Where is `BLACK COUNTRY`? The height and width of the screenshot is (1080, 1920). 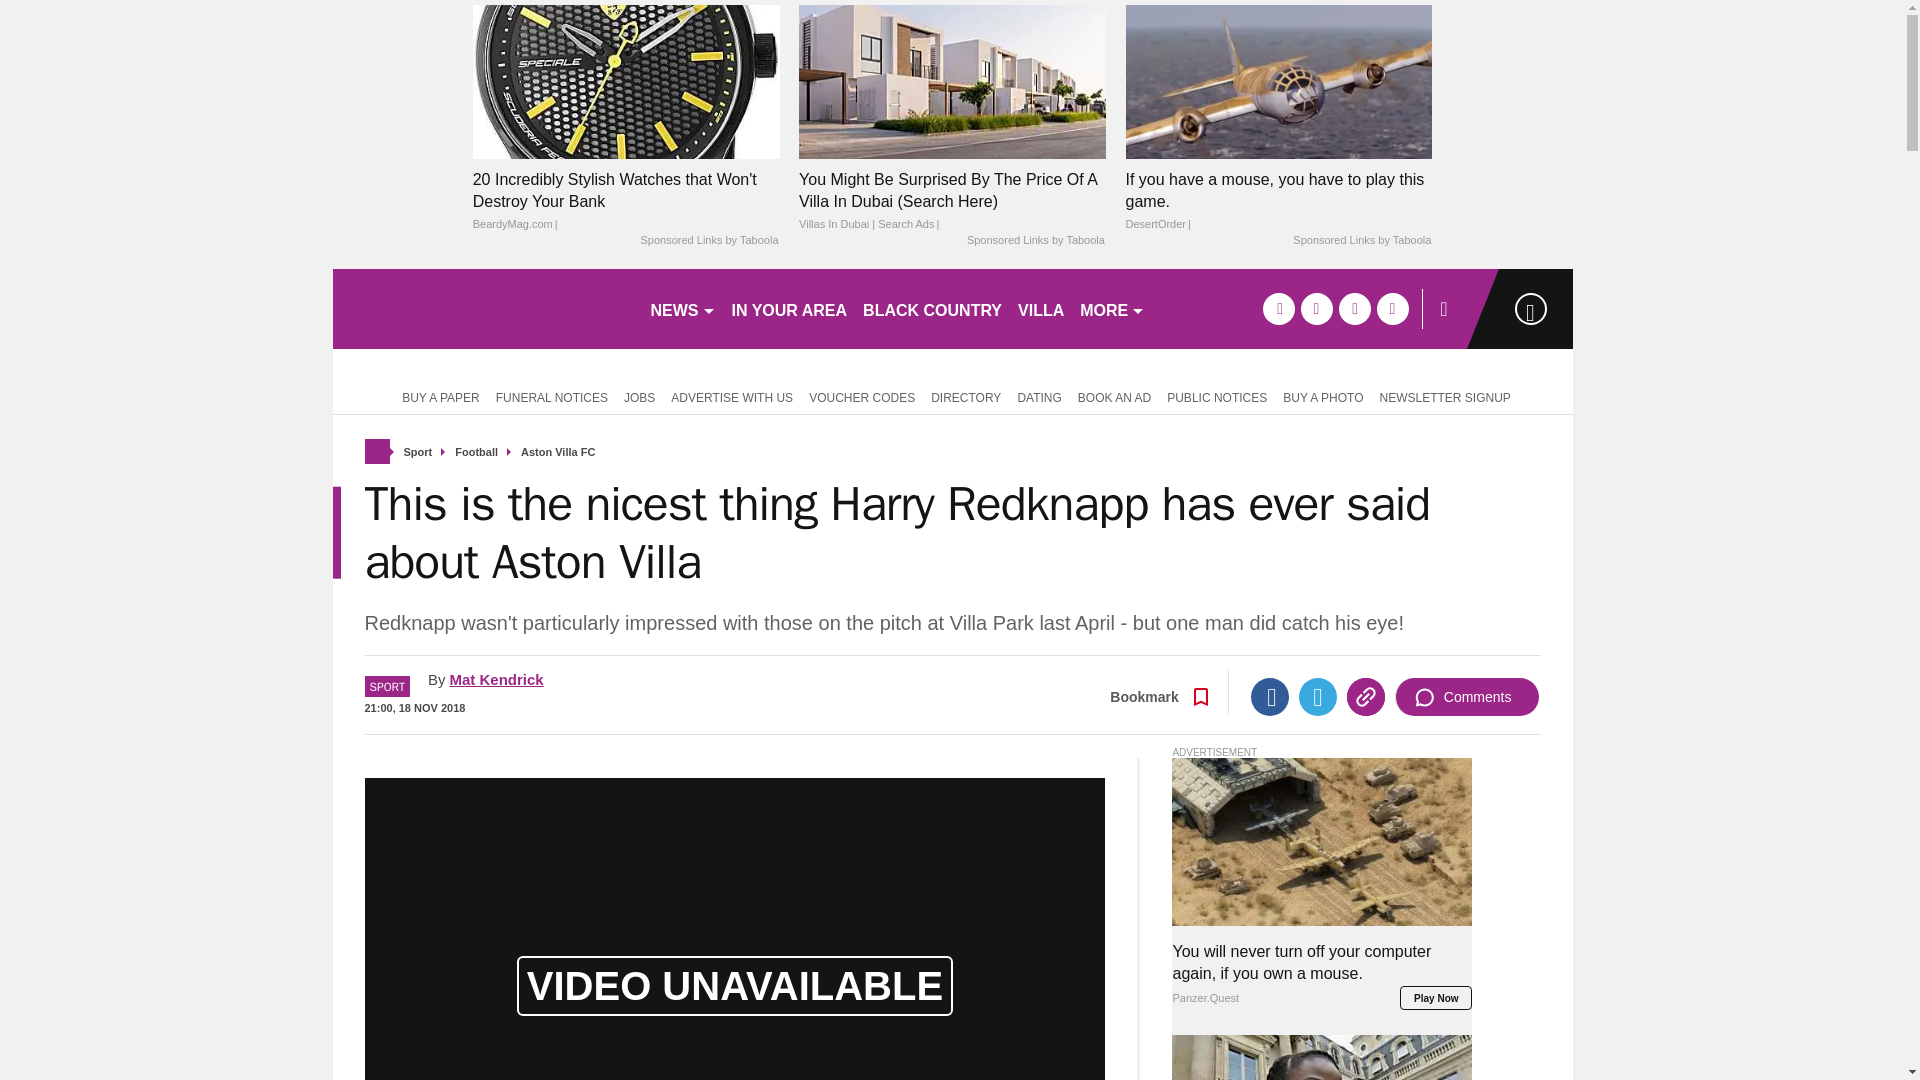 BLACK COUNTRY is located at coordinates (932, 308).